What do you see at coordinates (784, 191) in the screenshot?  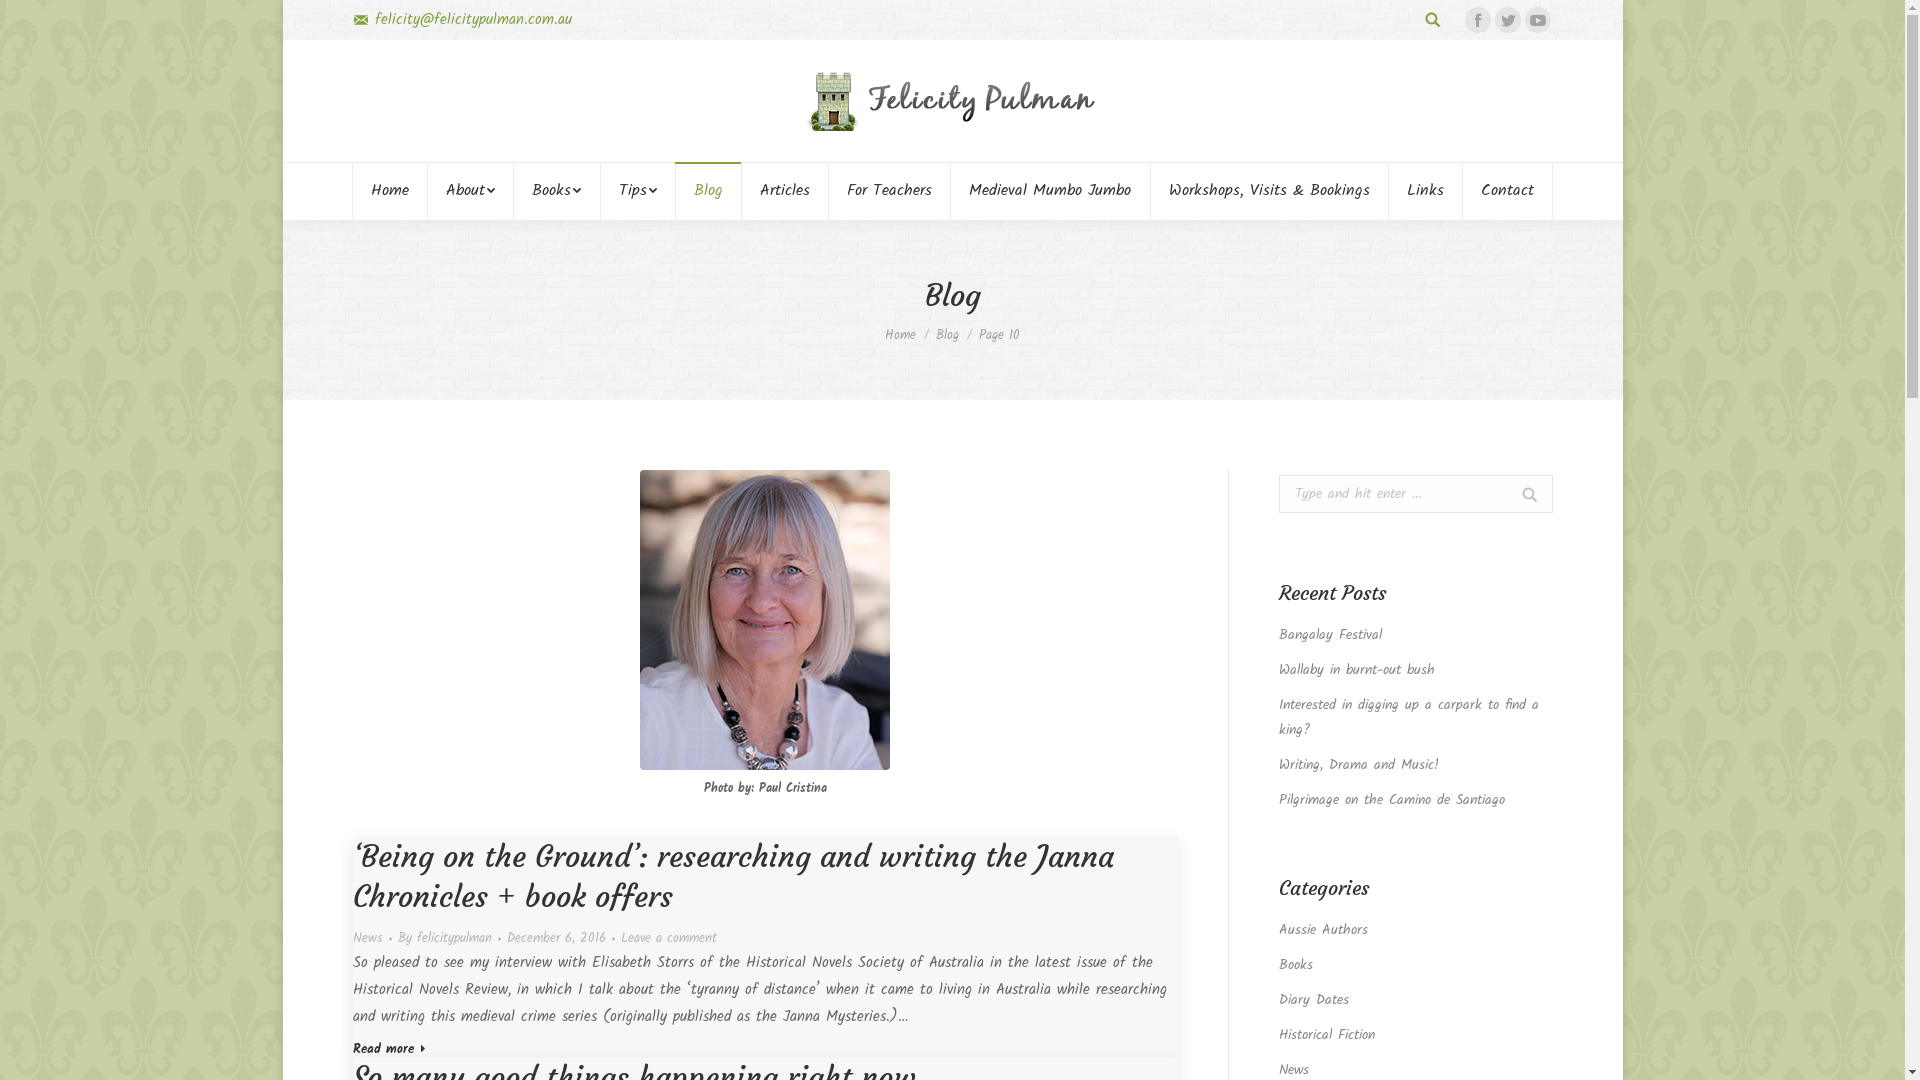 I see `Articles` at bounding box center [784, 191].